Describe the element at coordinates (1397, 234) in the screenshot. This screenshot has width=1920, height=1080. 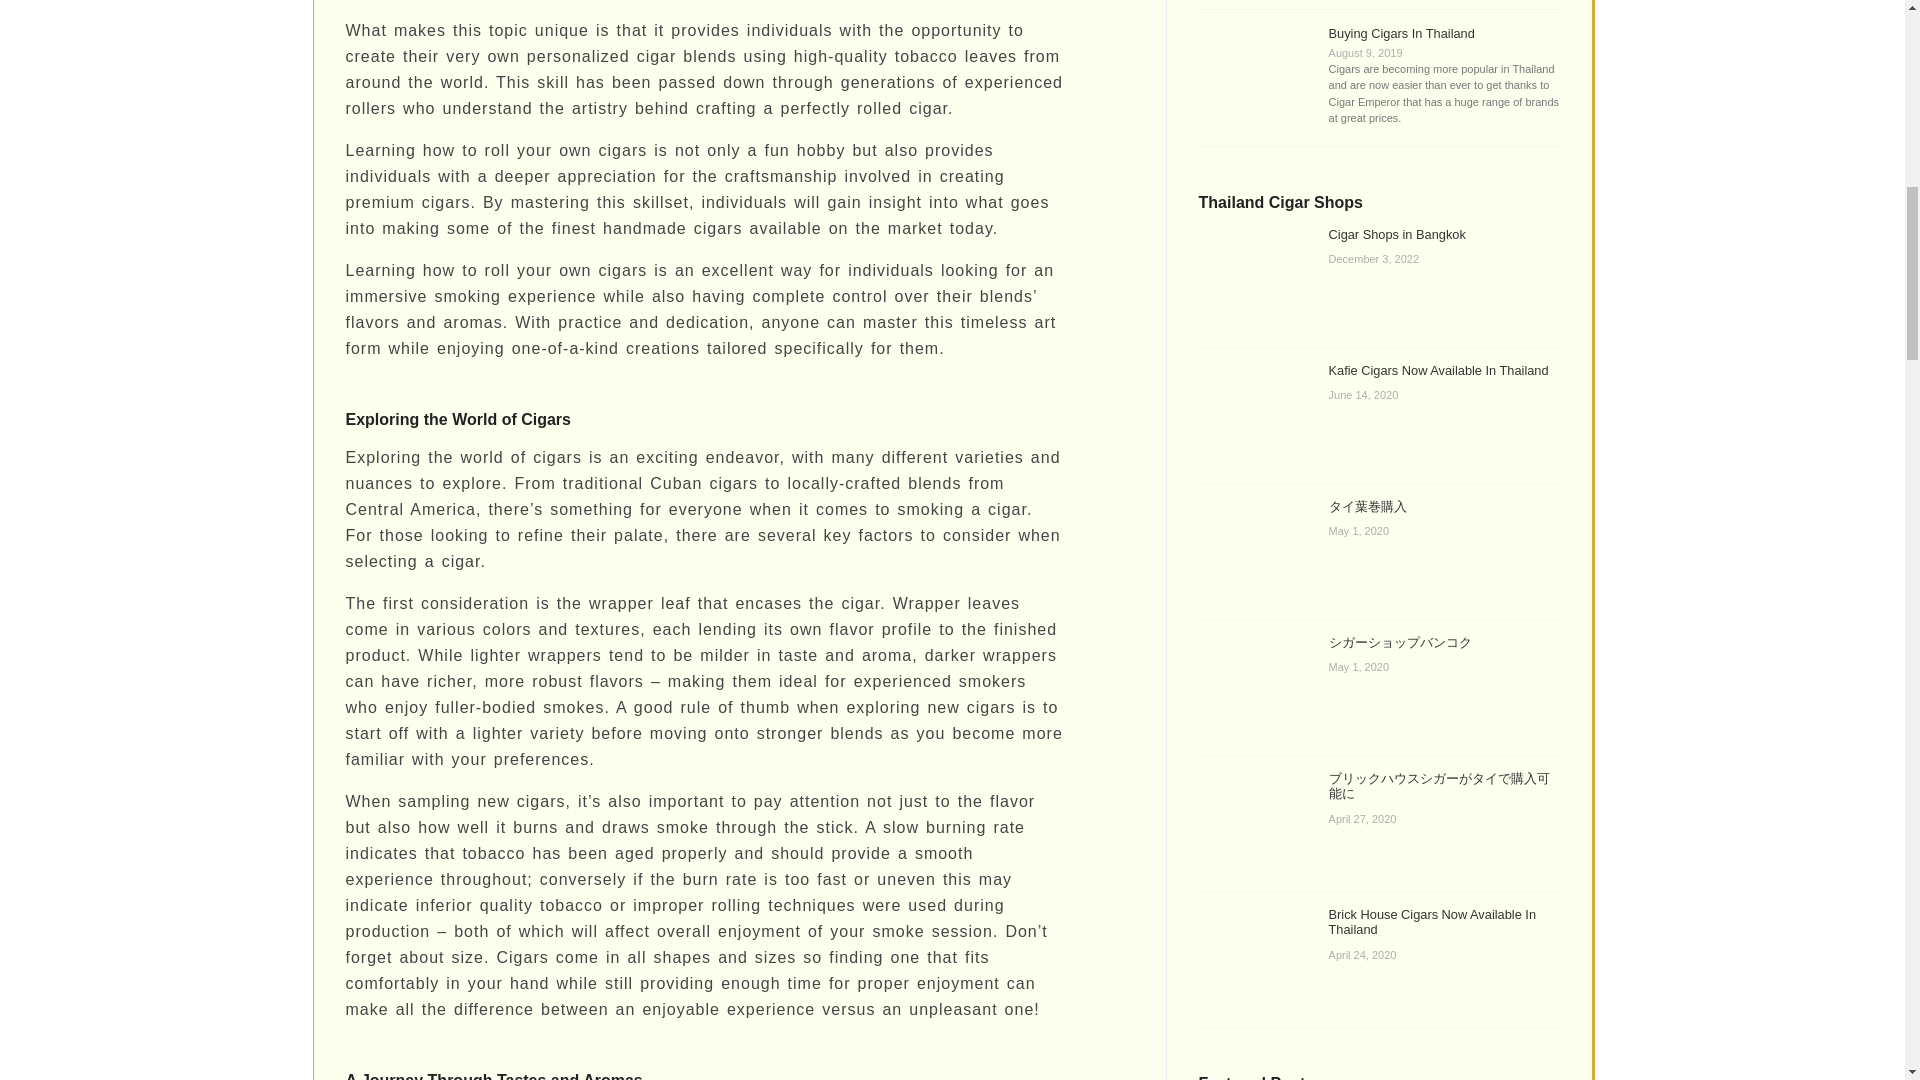
I see `Cigar Shops in Bangkok` at that location.